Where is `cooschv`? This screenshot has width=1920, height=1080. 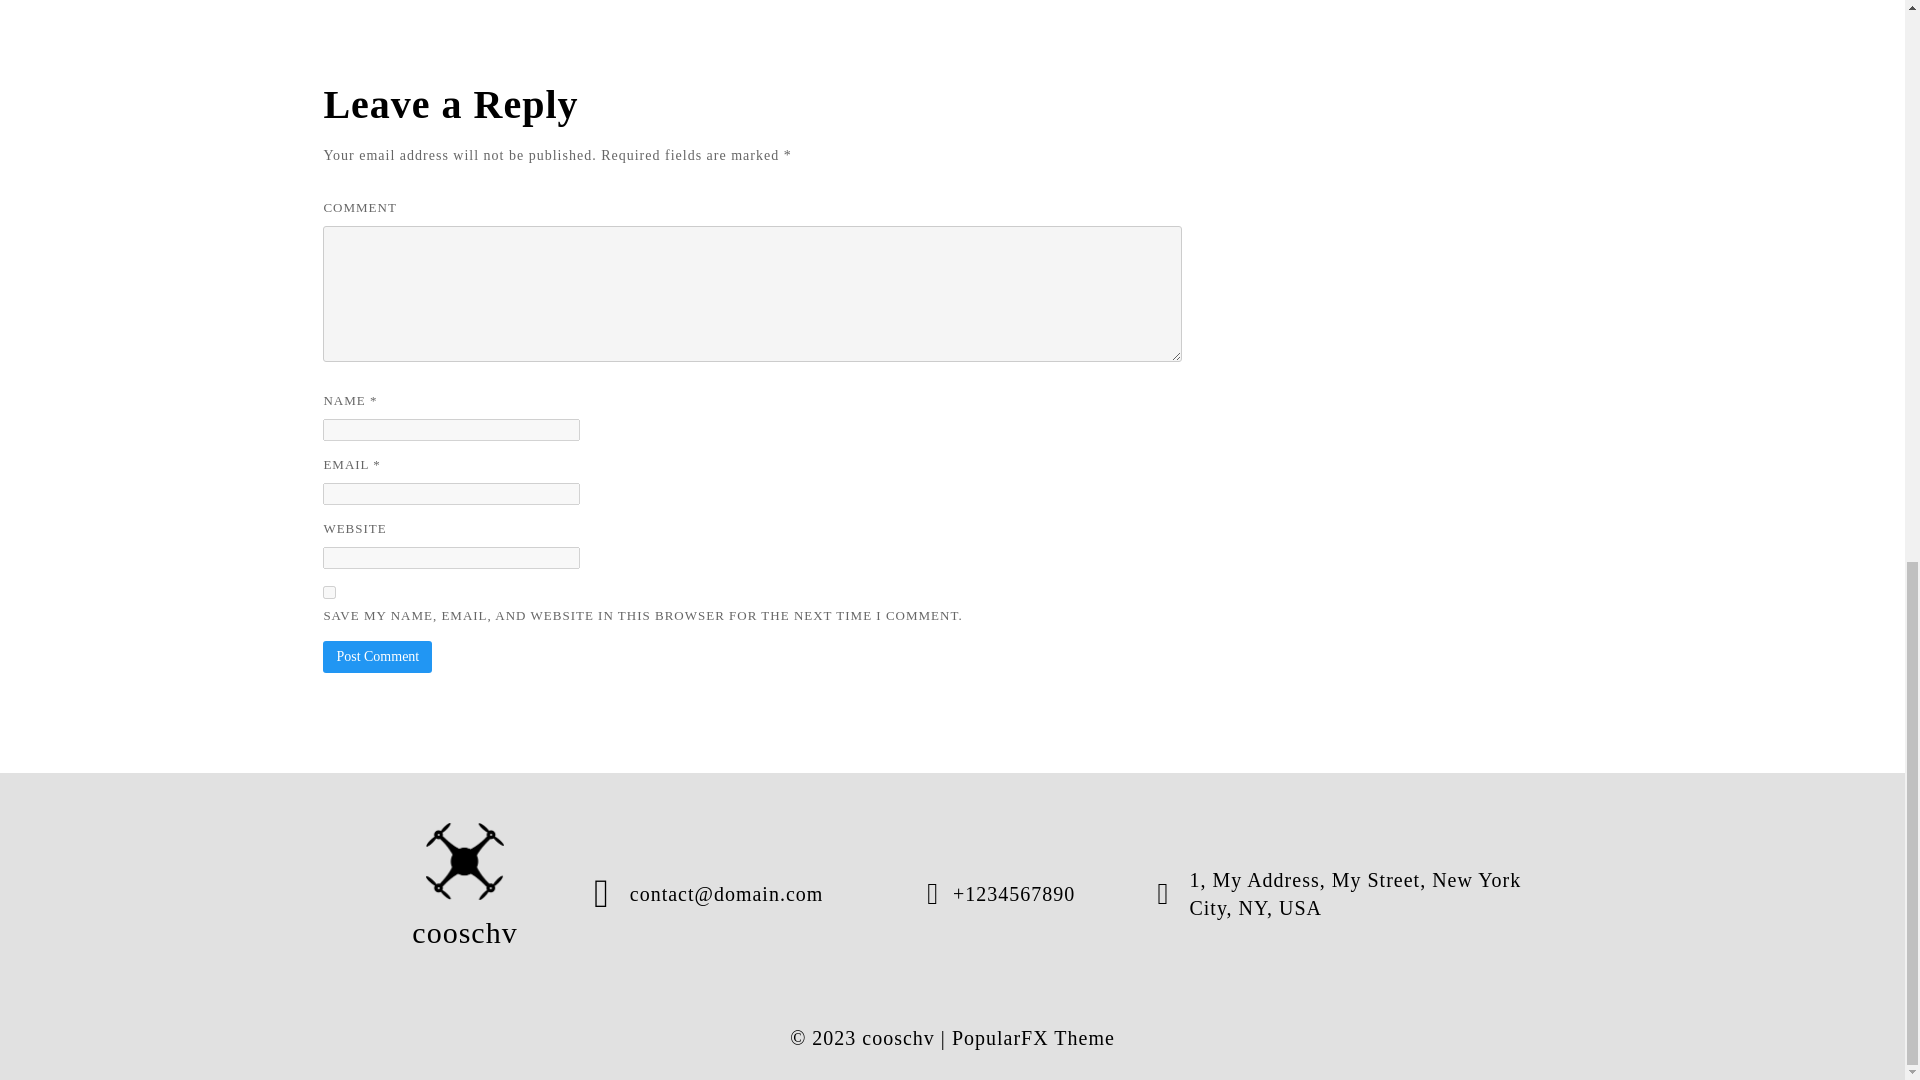 cooschv is located at coordinates (465, 894).